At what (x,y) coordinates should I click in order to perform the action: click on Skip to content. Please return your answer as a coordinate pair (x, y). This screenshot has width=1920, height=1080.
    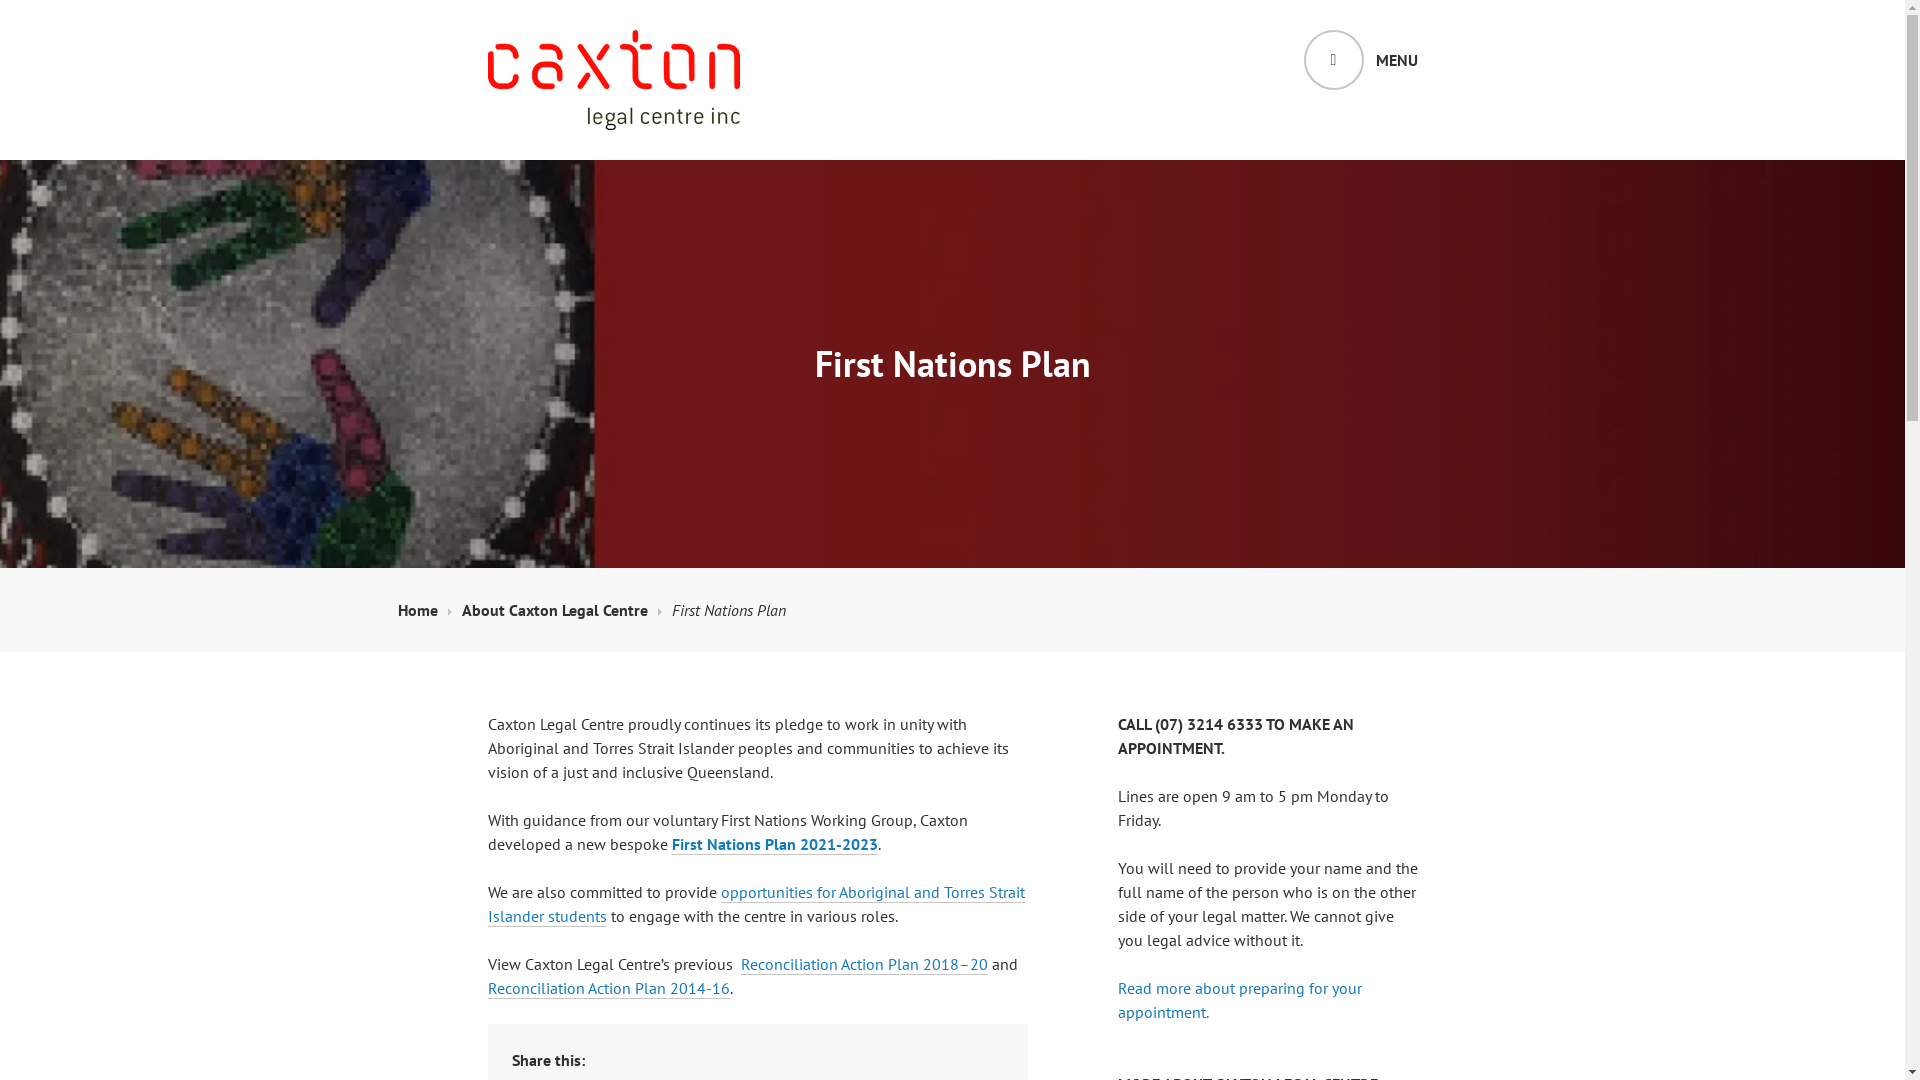
    Looking at the image, I should click on (0, 0).